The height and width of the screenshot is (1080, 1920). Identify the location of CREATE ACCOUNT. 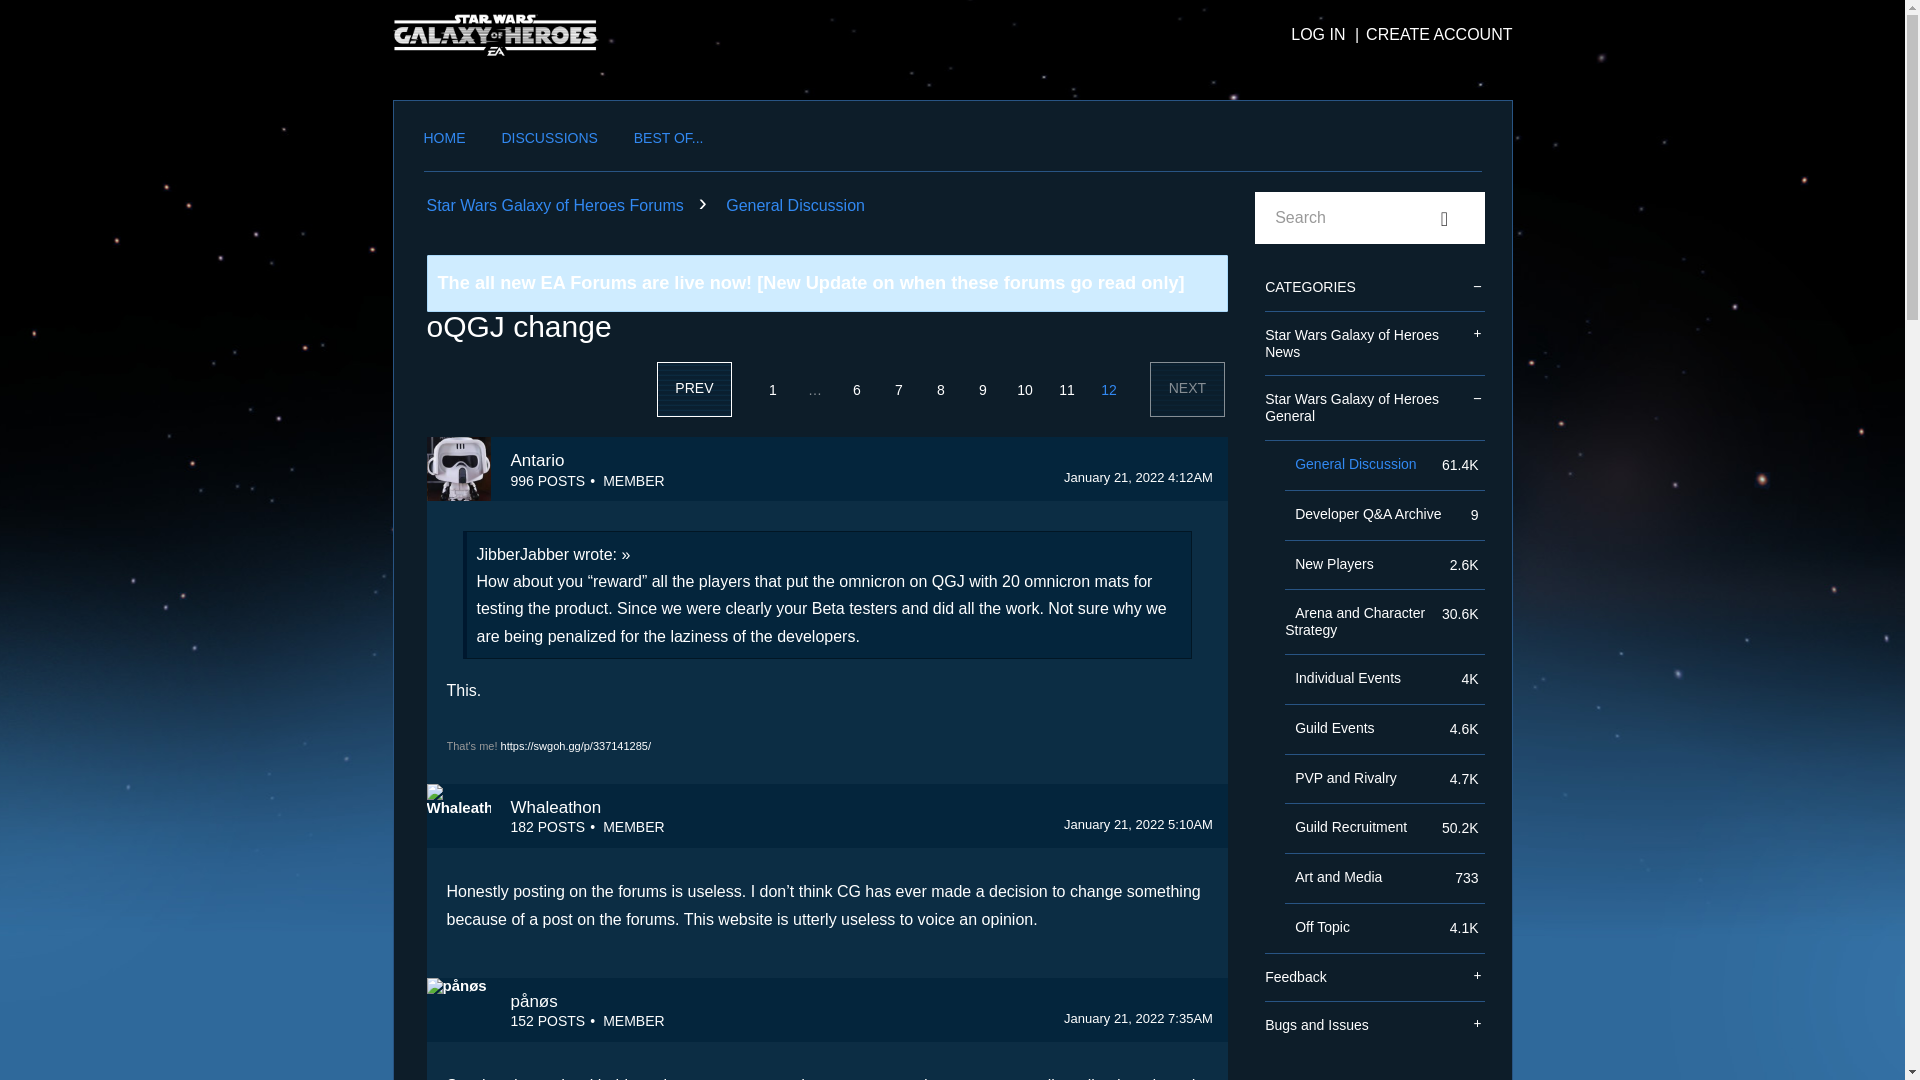
(1430, 34).